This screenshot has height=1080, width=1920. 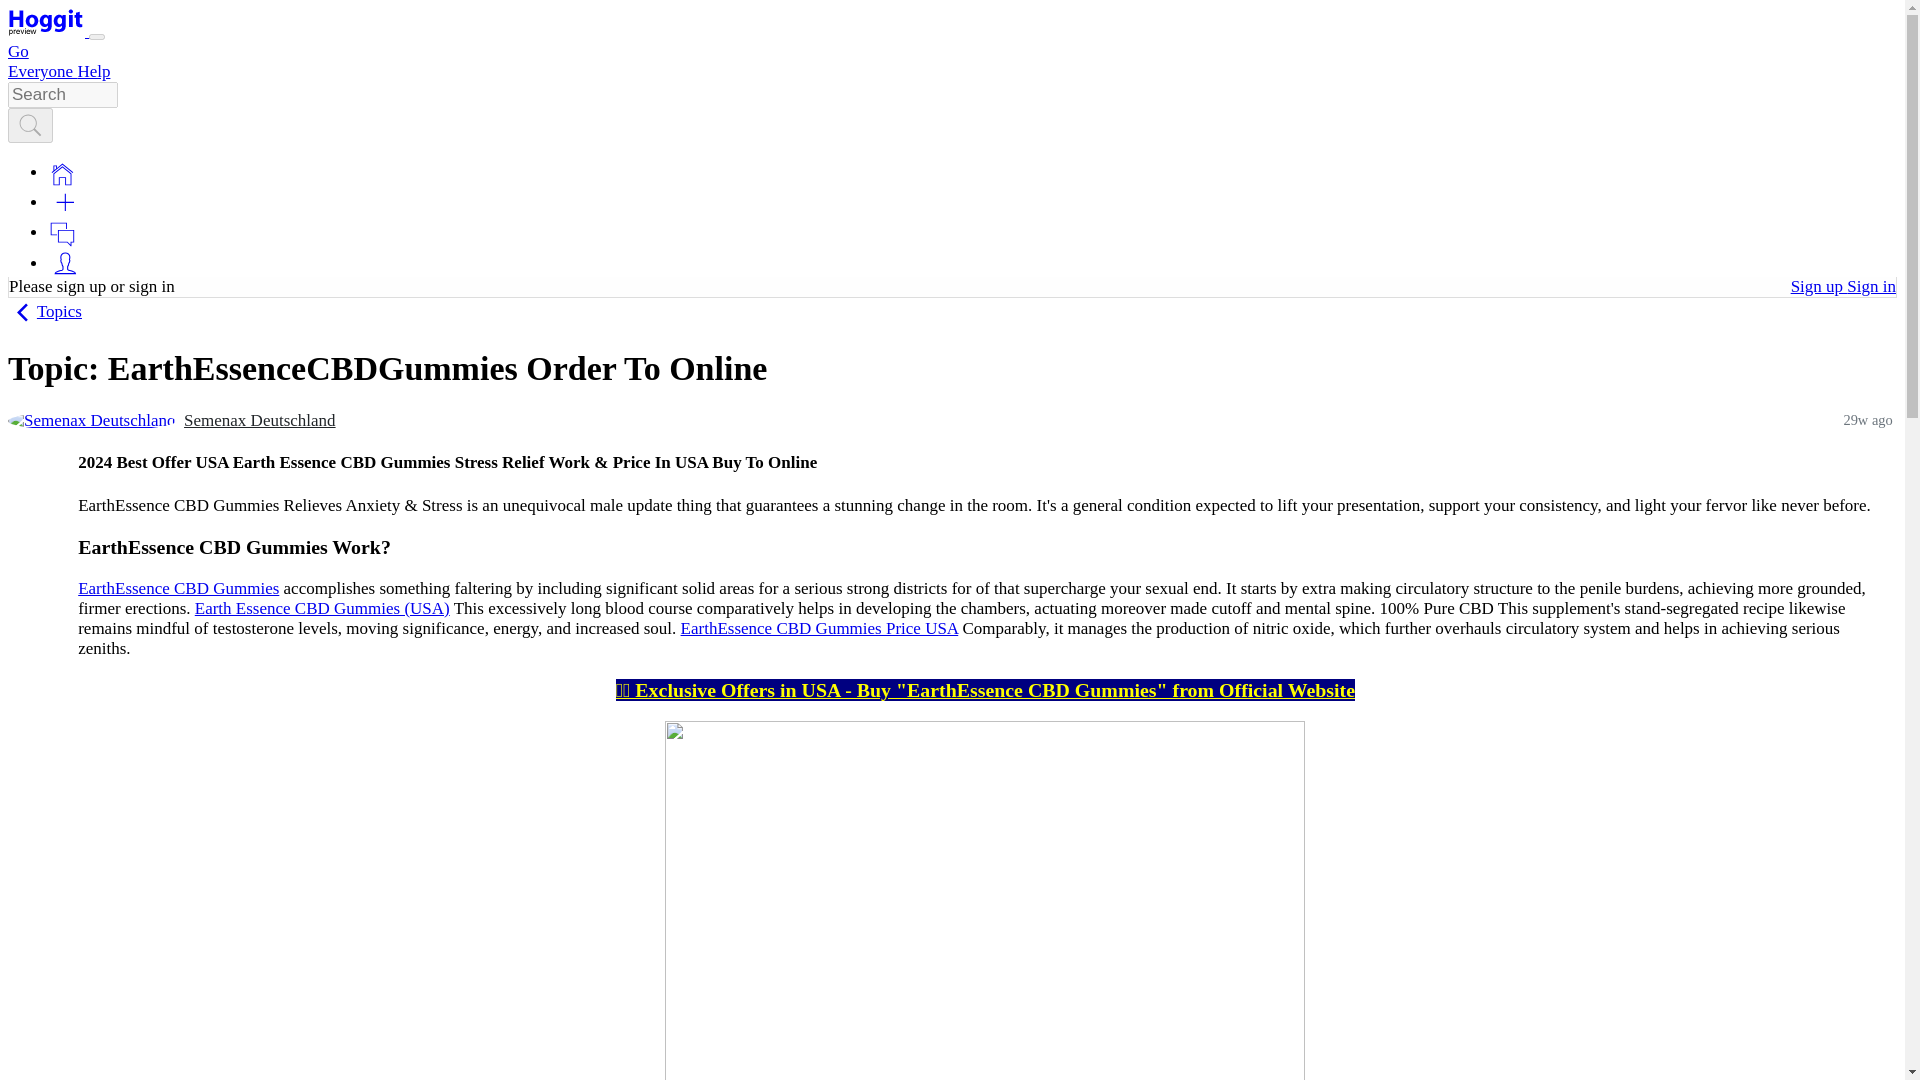 I want to click on Search, so click(x=30, y=126).